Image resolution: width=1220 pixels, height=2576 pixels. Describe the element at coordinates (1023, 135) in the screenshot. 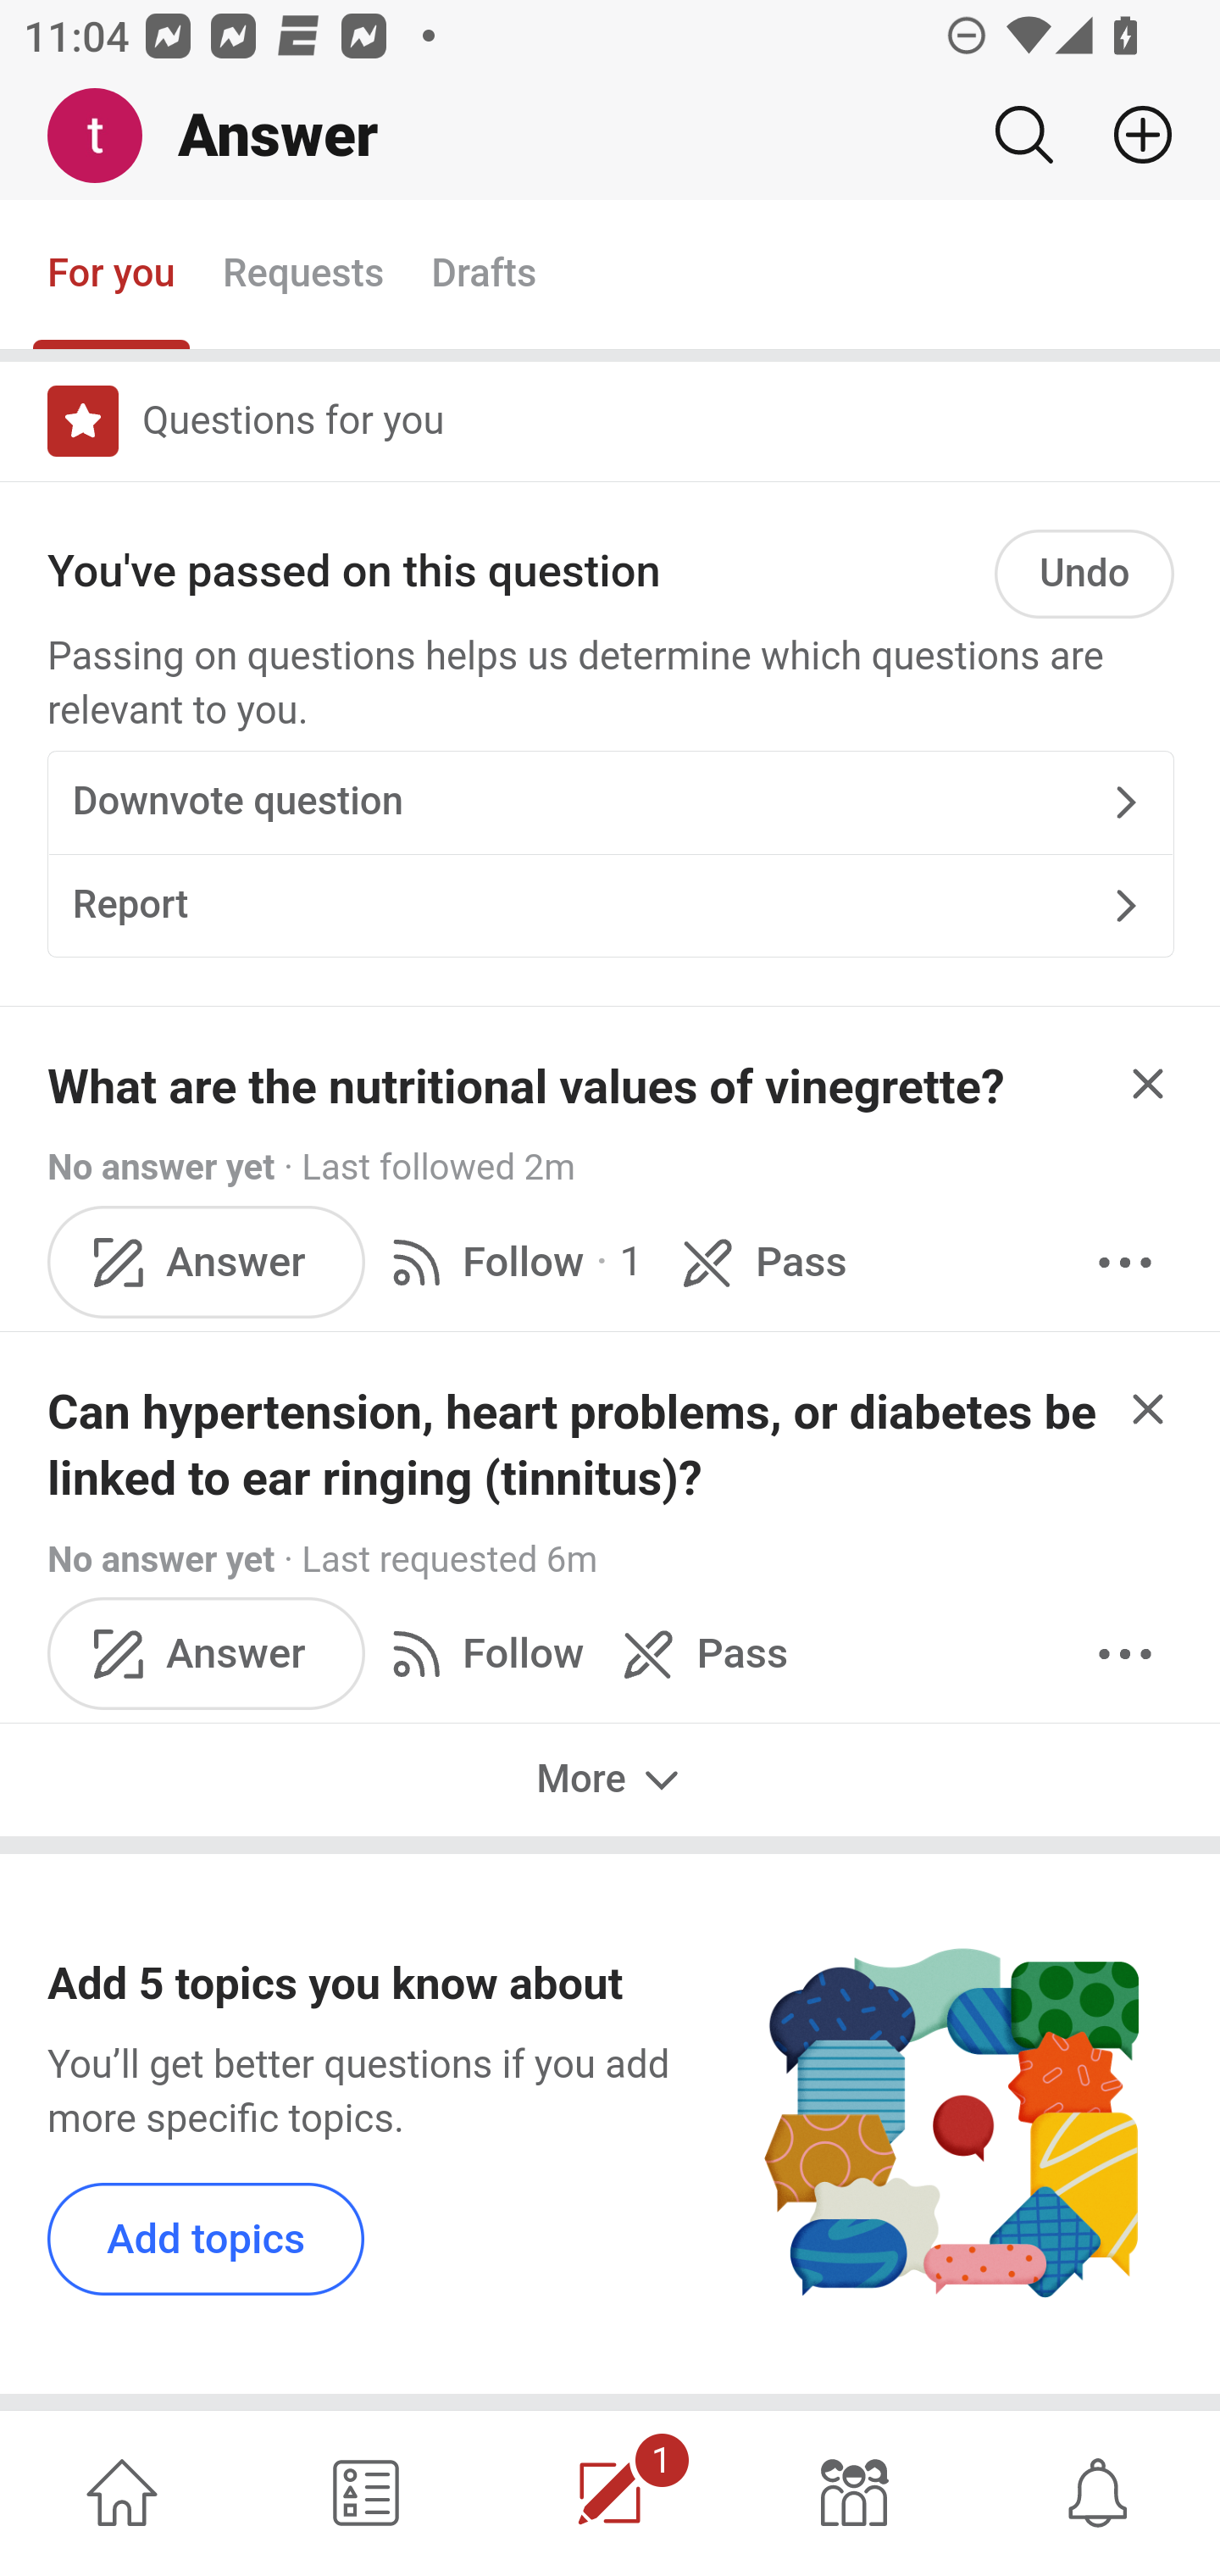

I see `Search` at that location.